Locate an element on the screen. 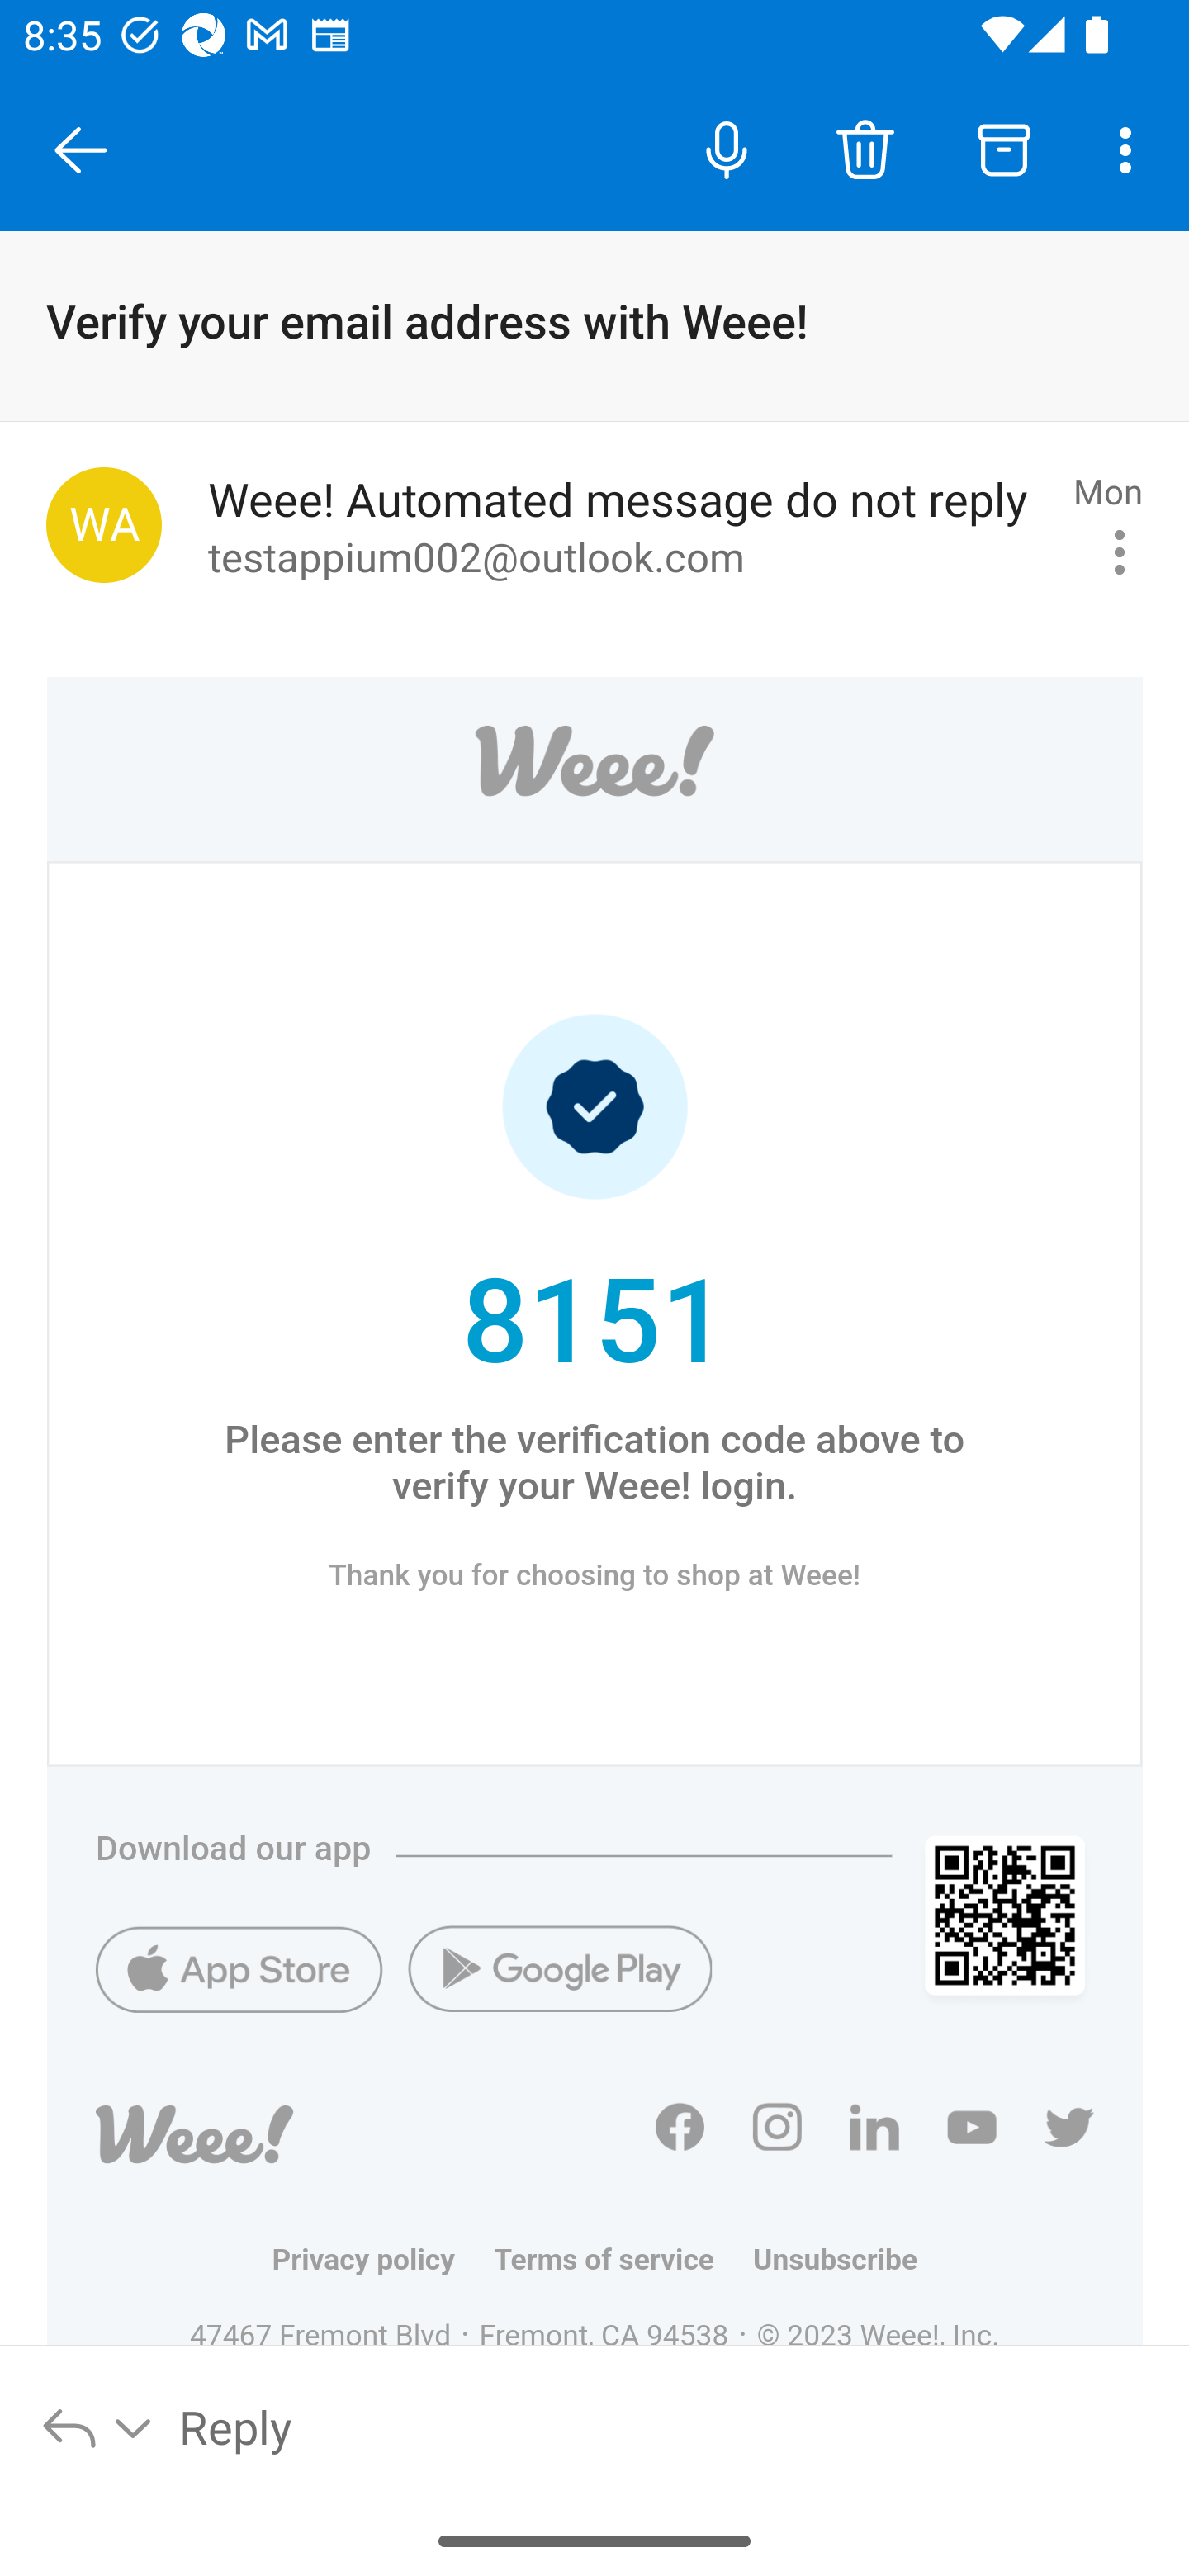 The image size is (1189, 2576). Delete is located at coordinates (865, 149).